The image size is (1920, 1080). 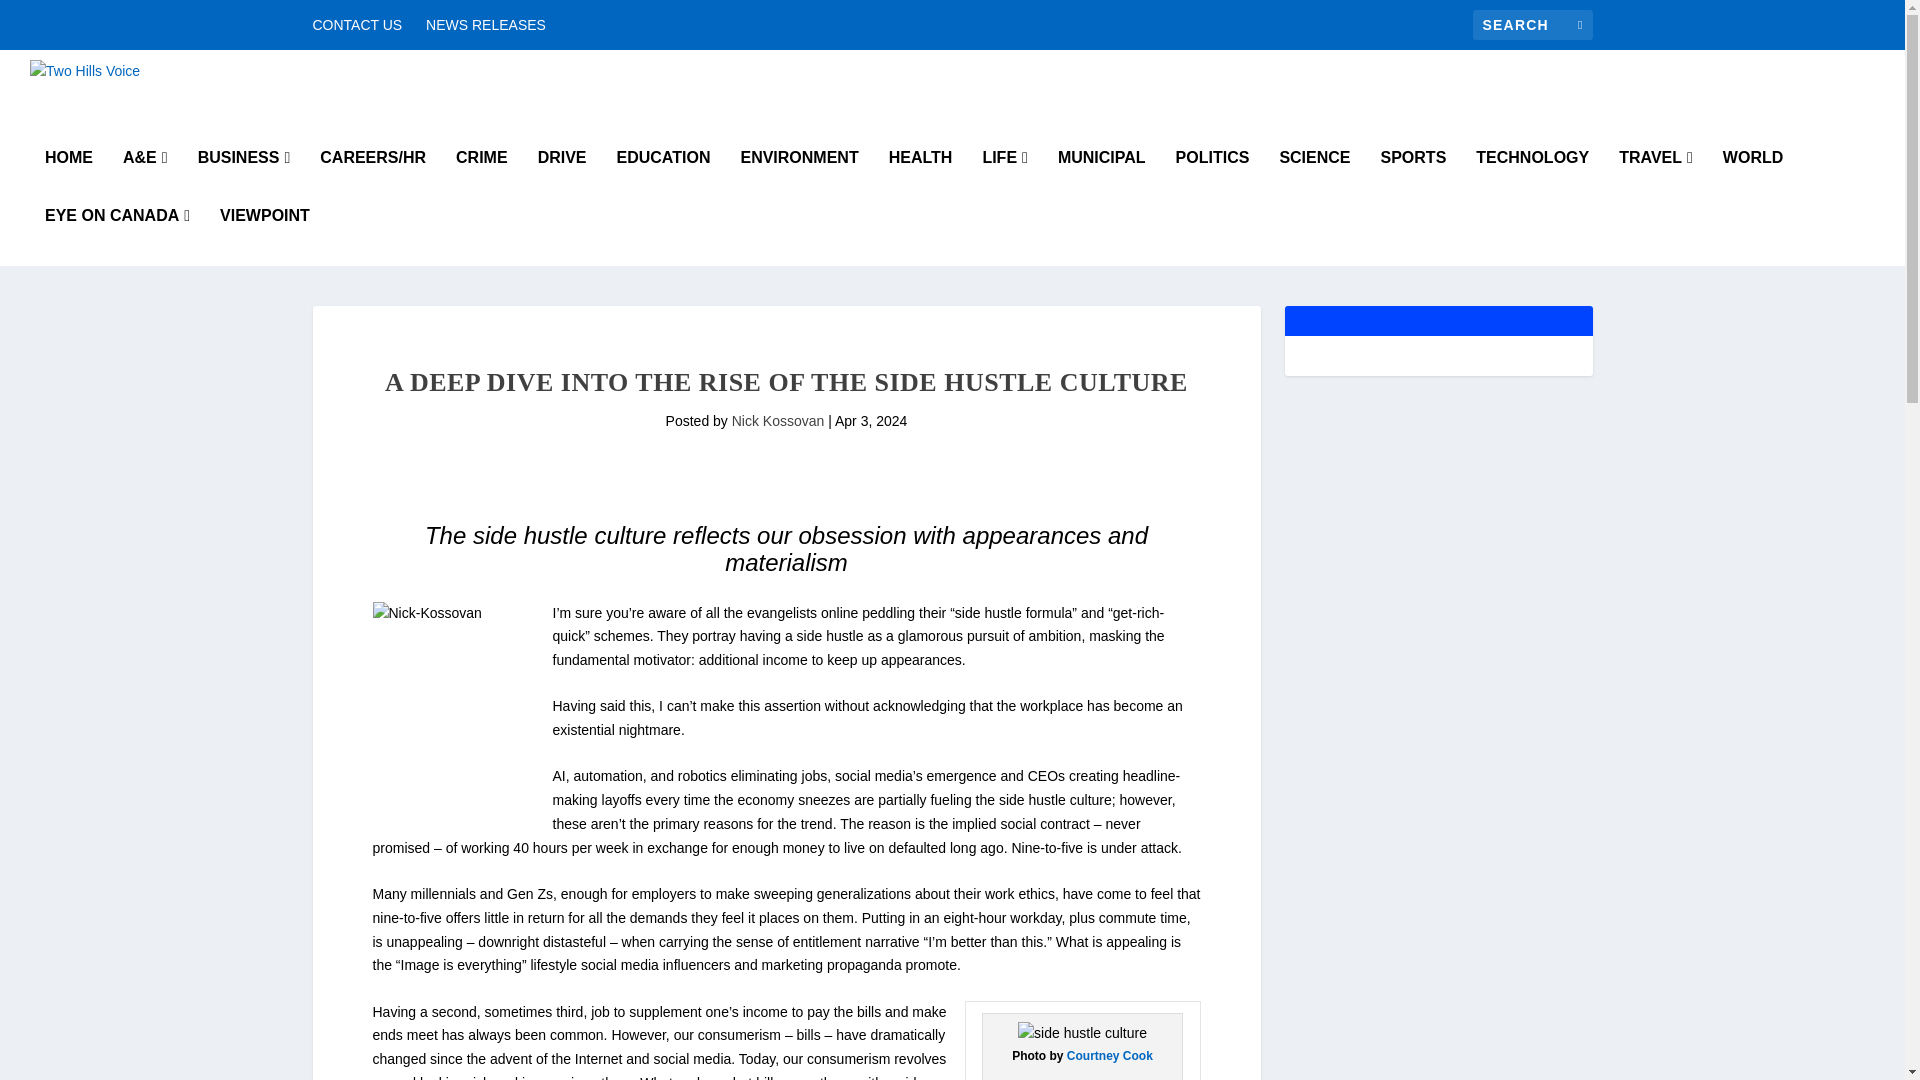 What do you see at coordinates (117, 236) in the screenshot?
I see `EYE ON CANADA` at bounding box center [117, 236].